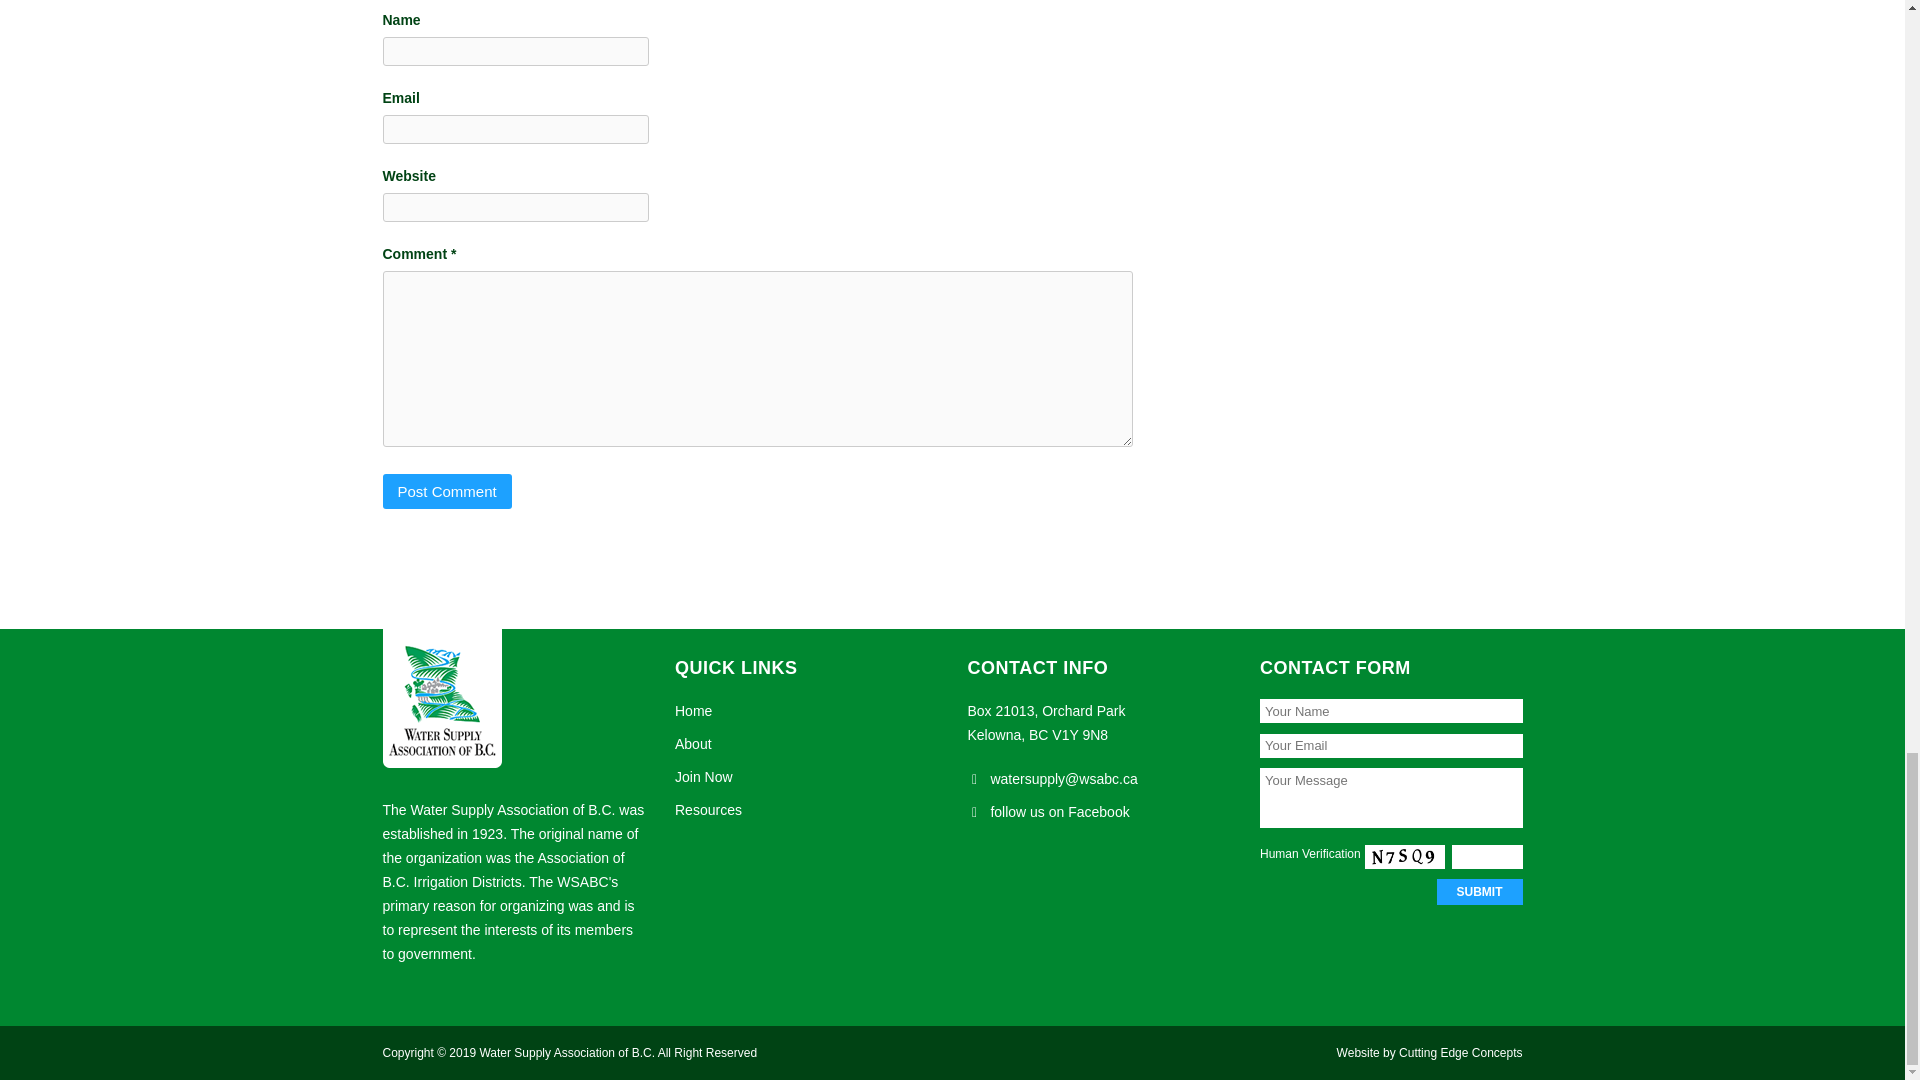 Image resolution: width=1920 pixels, height=1080 pixels. I want to click on Join Now, so click(704, 776).